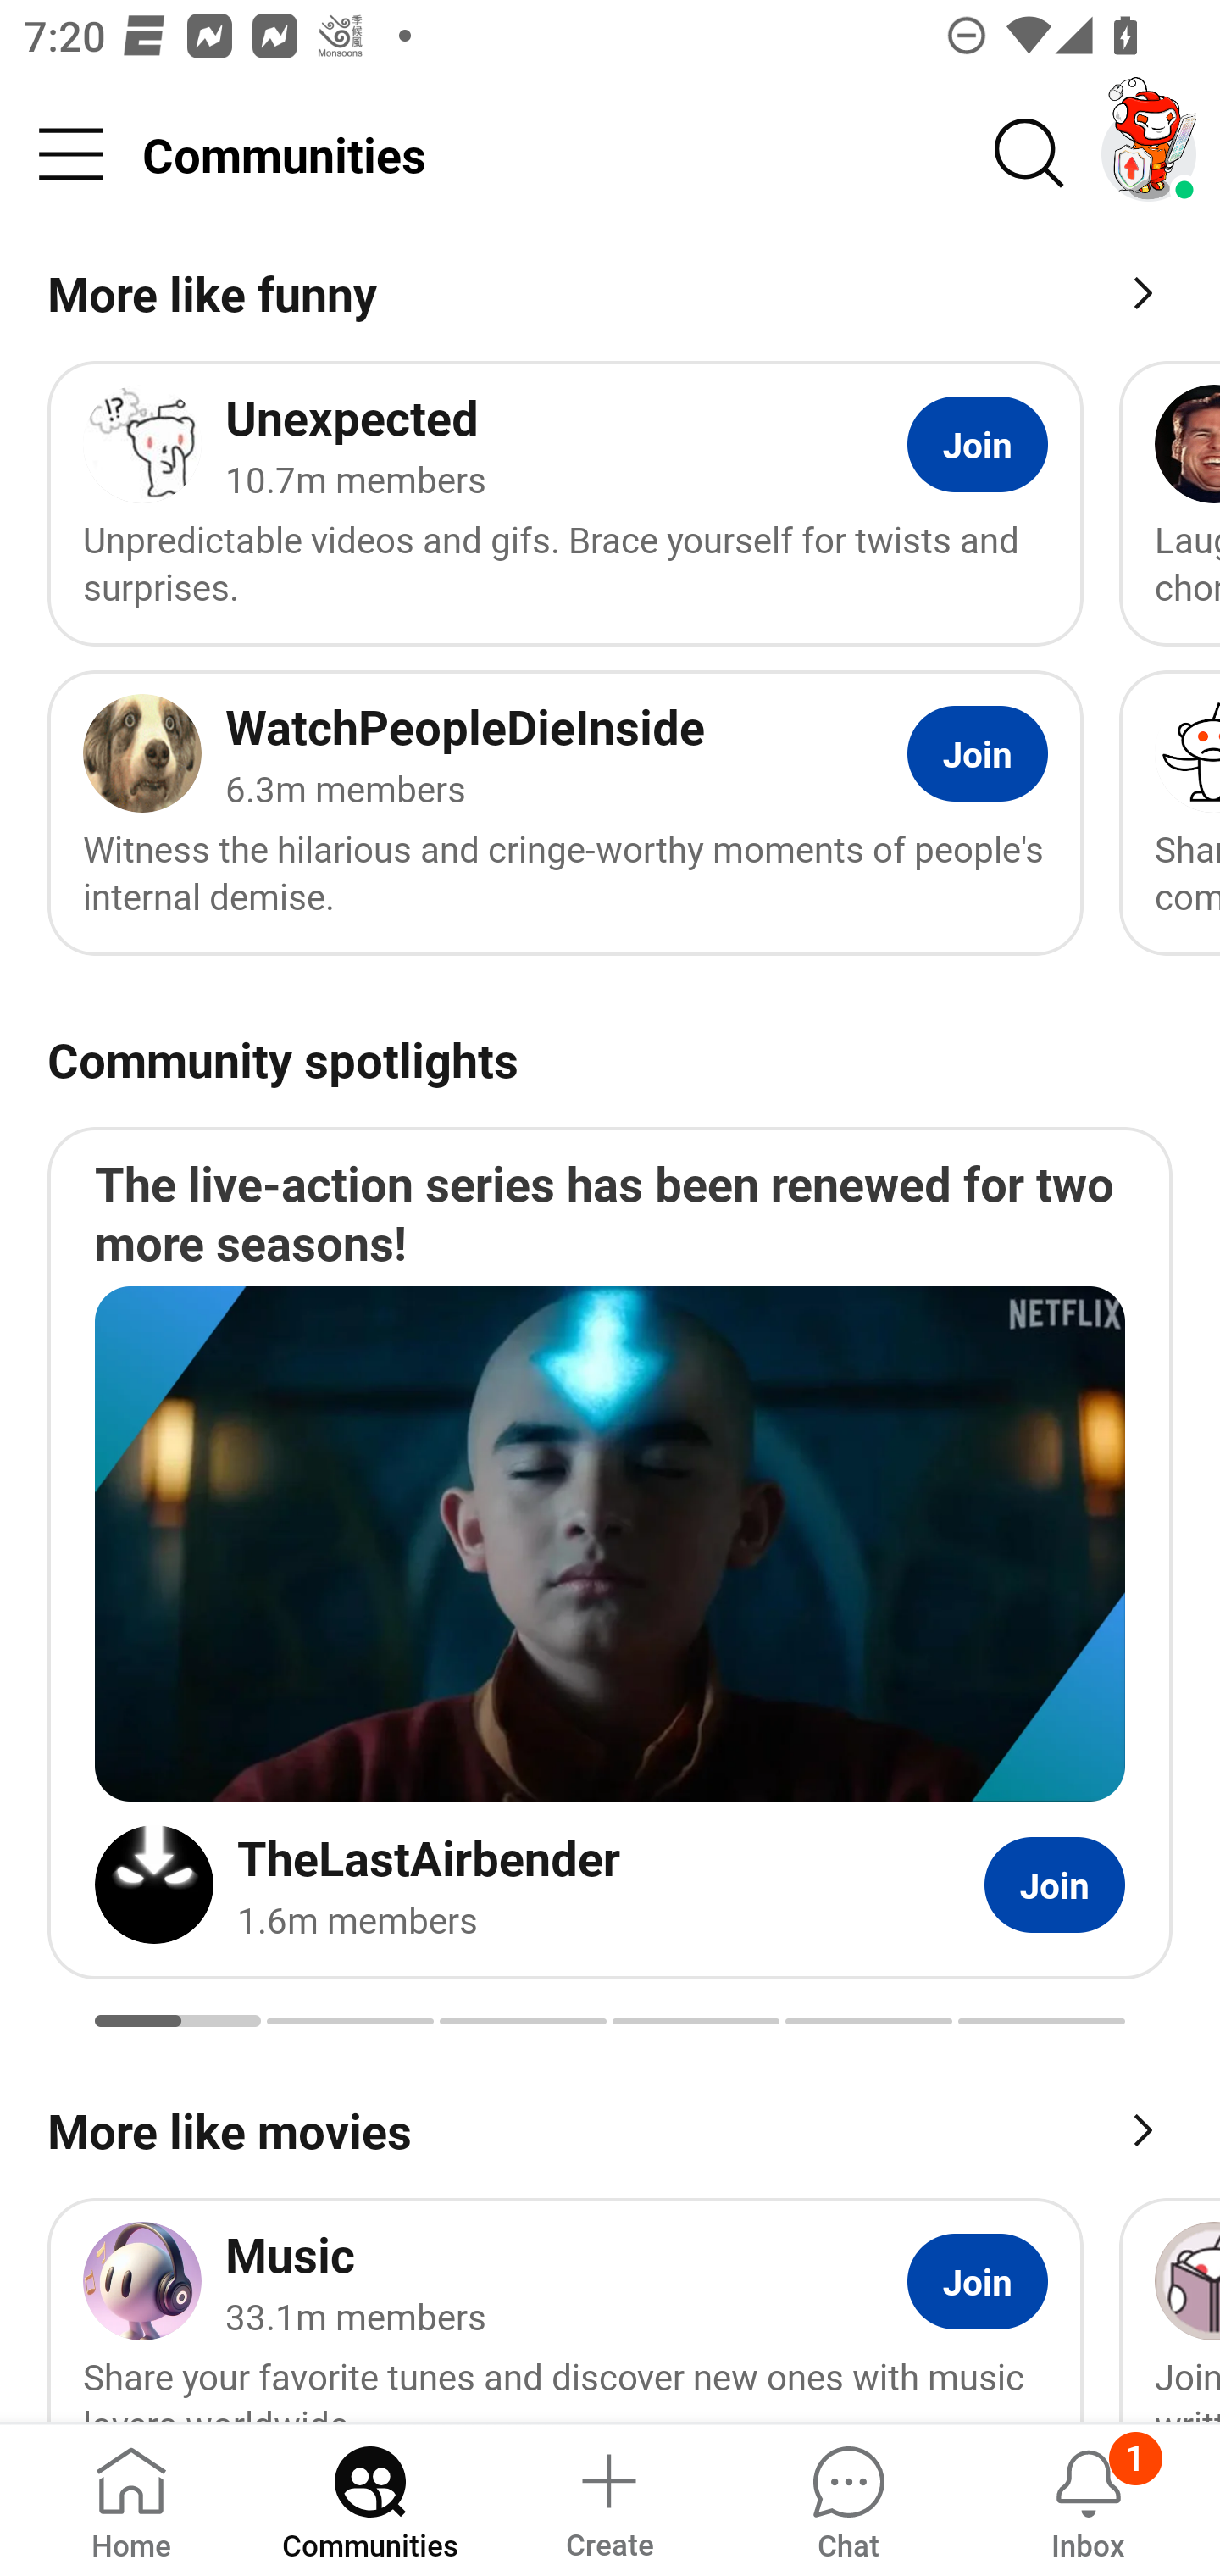 The image size is (1220, 2576). Describe the element at coordinates (848, 2498) in the screenshot. I see `Chat` at that location.